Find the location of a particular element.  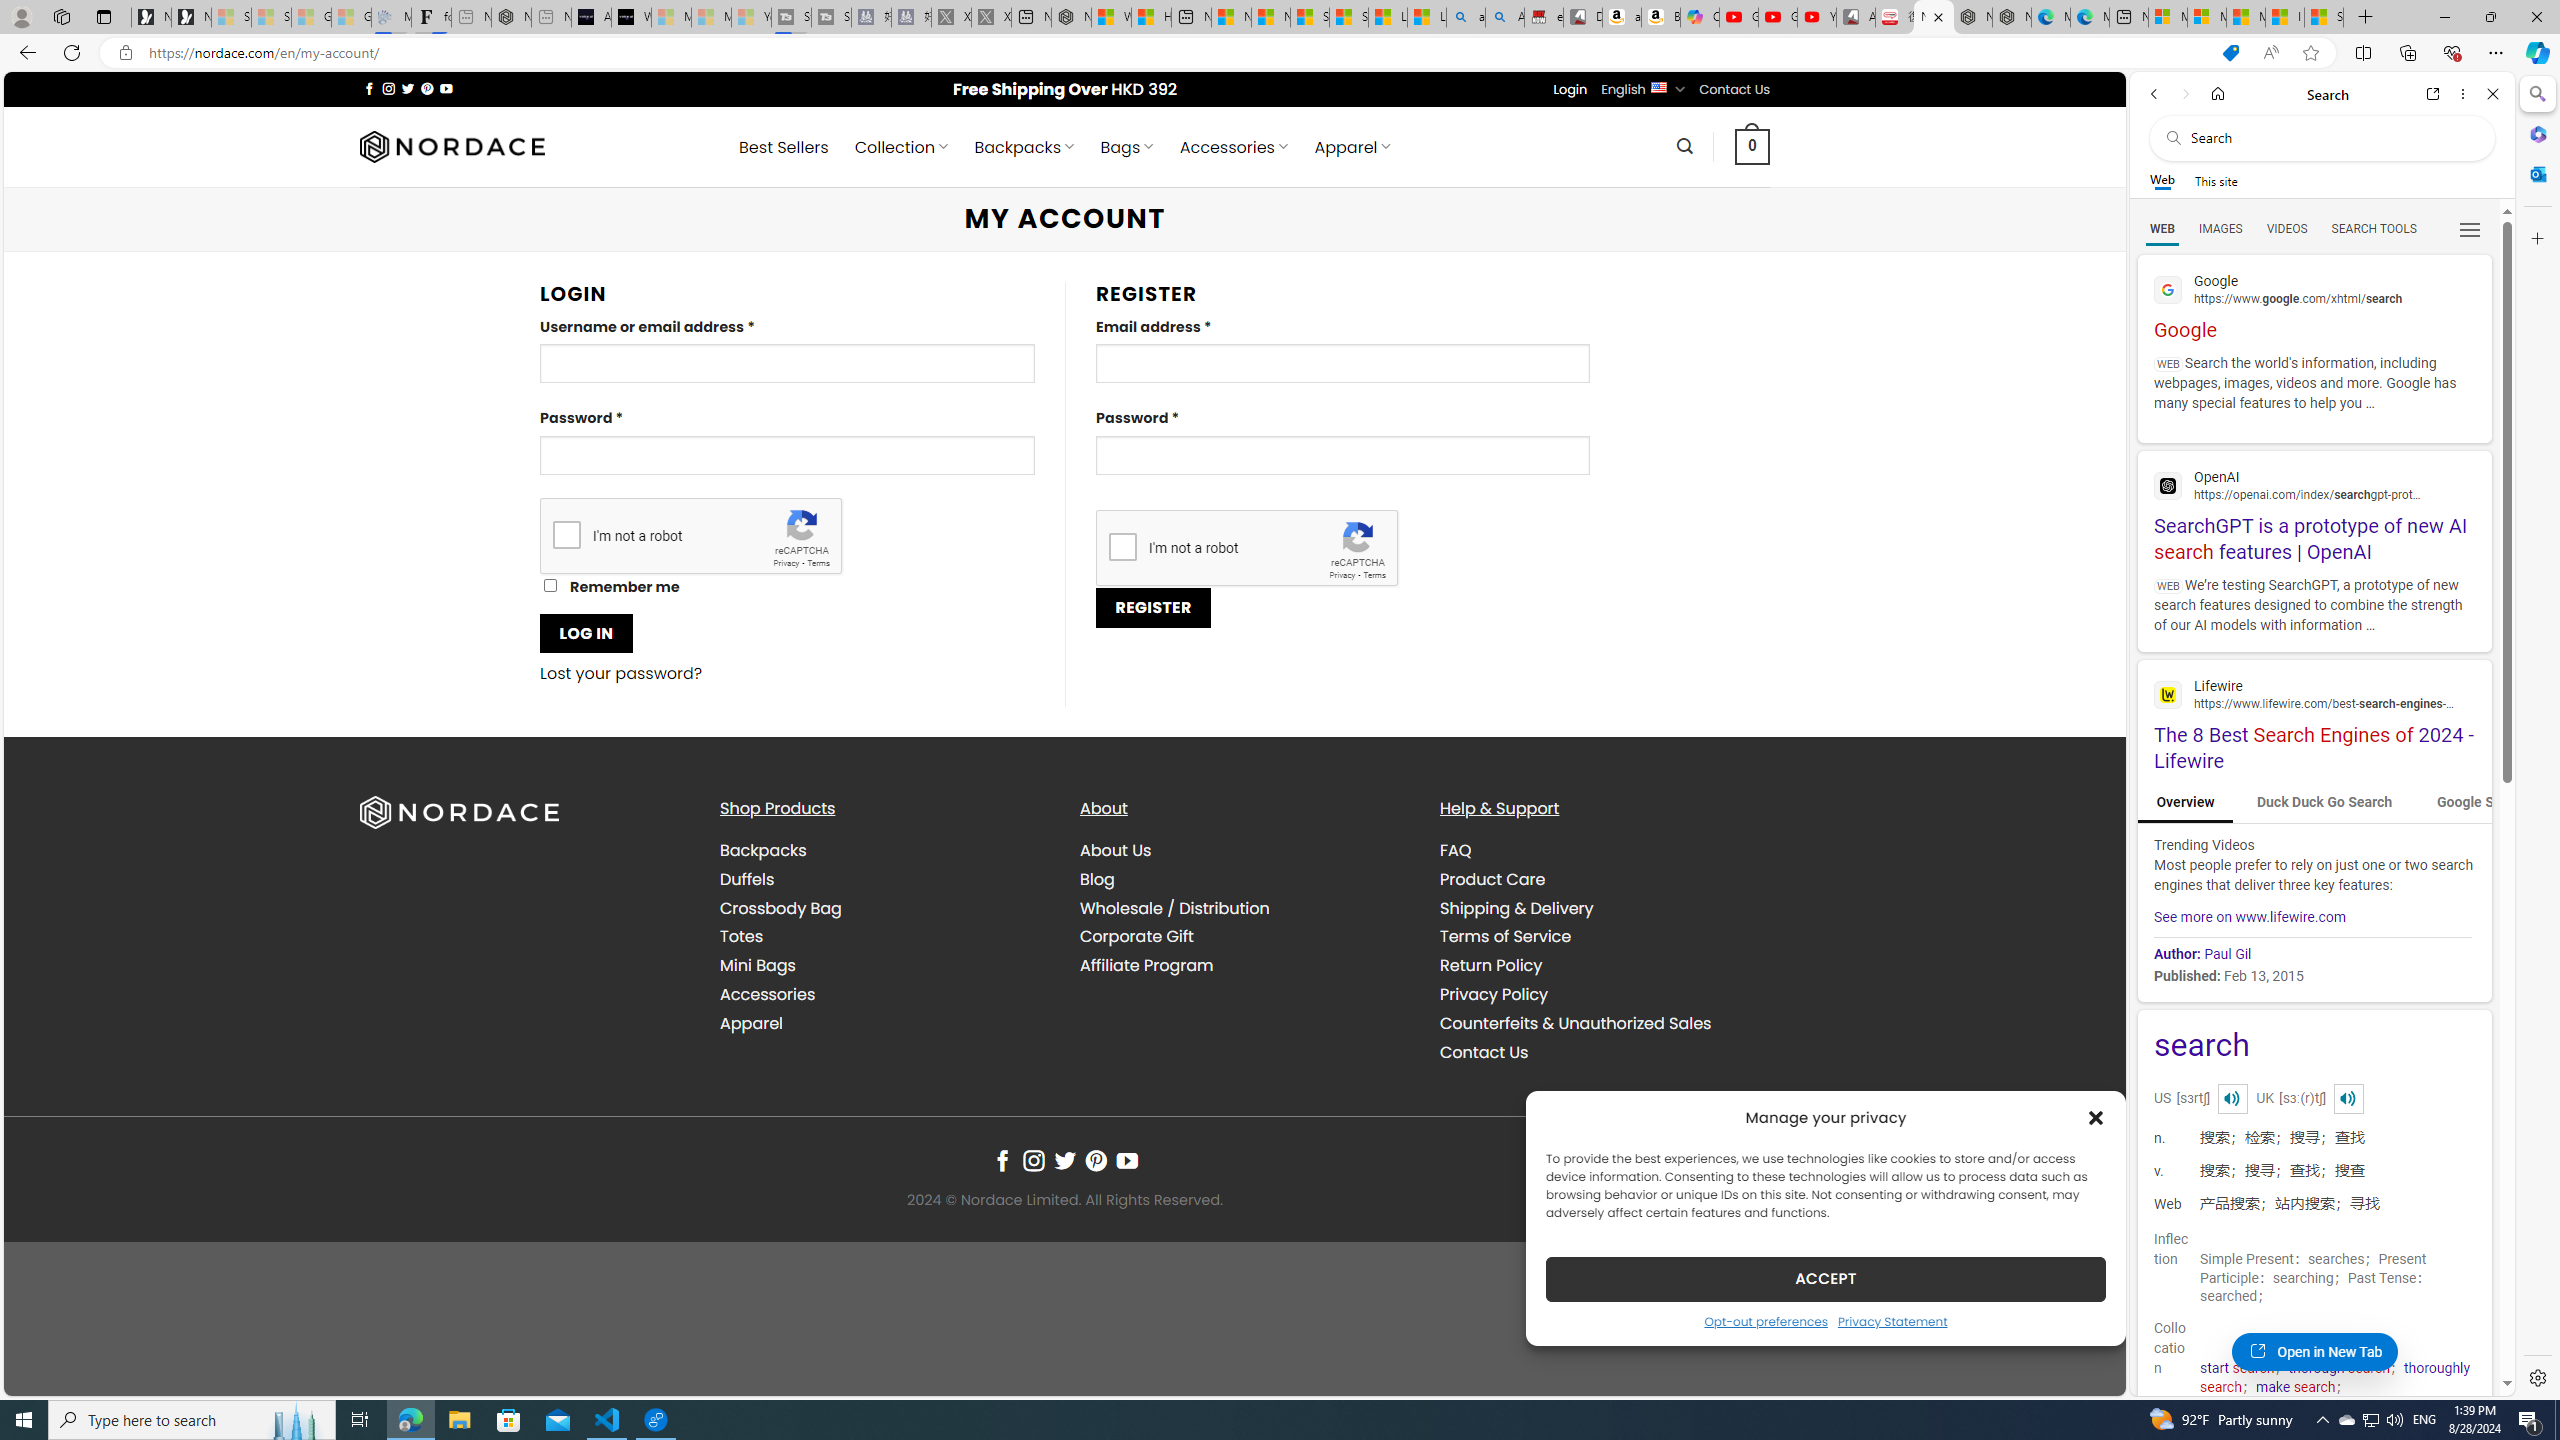

Apparel is located at coordinates (751, 1022).